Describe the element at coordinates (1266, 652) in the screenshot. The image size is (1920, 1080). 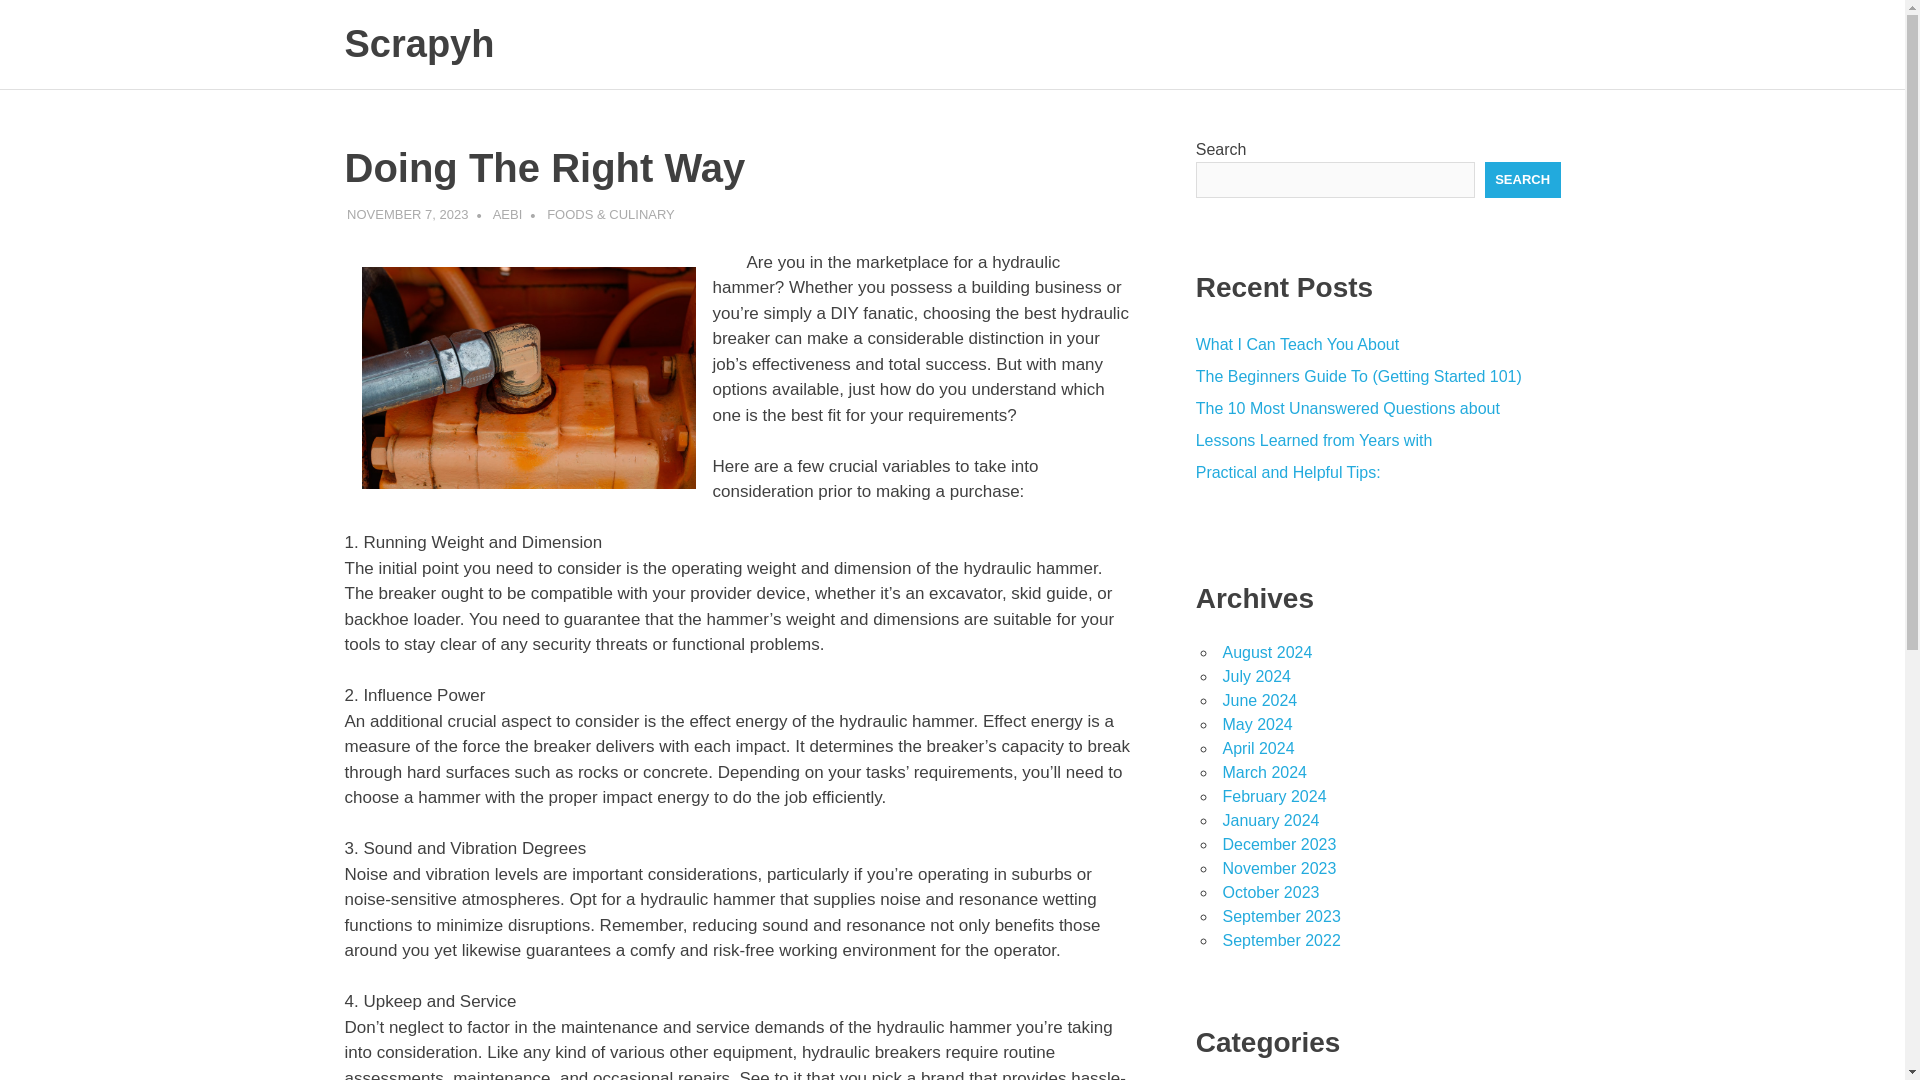
I see `August 2024` at that location.